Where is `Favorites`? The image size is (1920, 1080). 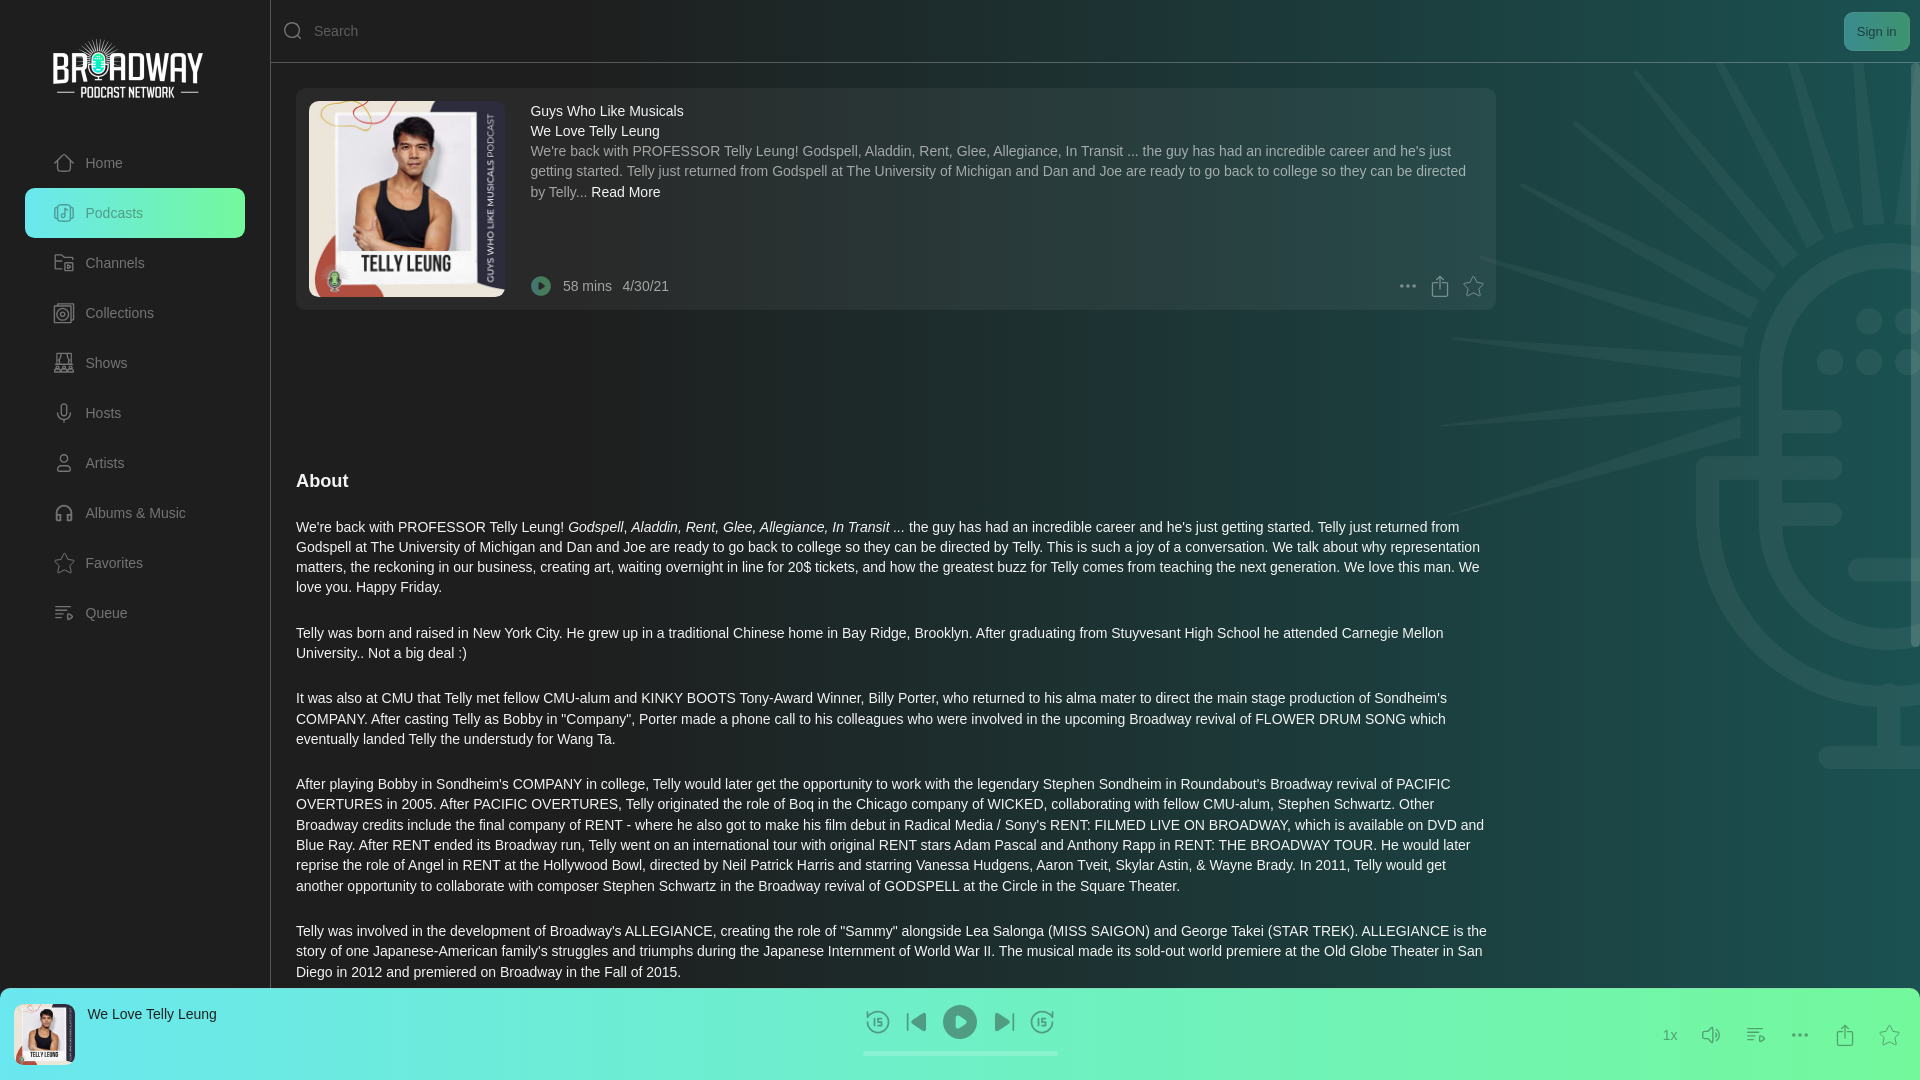
Favorites is located at coordinates (98, 562).